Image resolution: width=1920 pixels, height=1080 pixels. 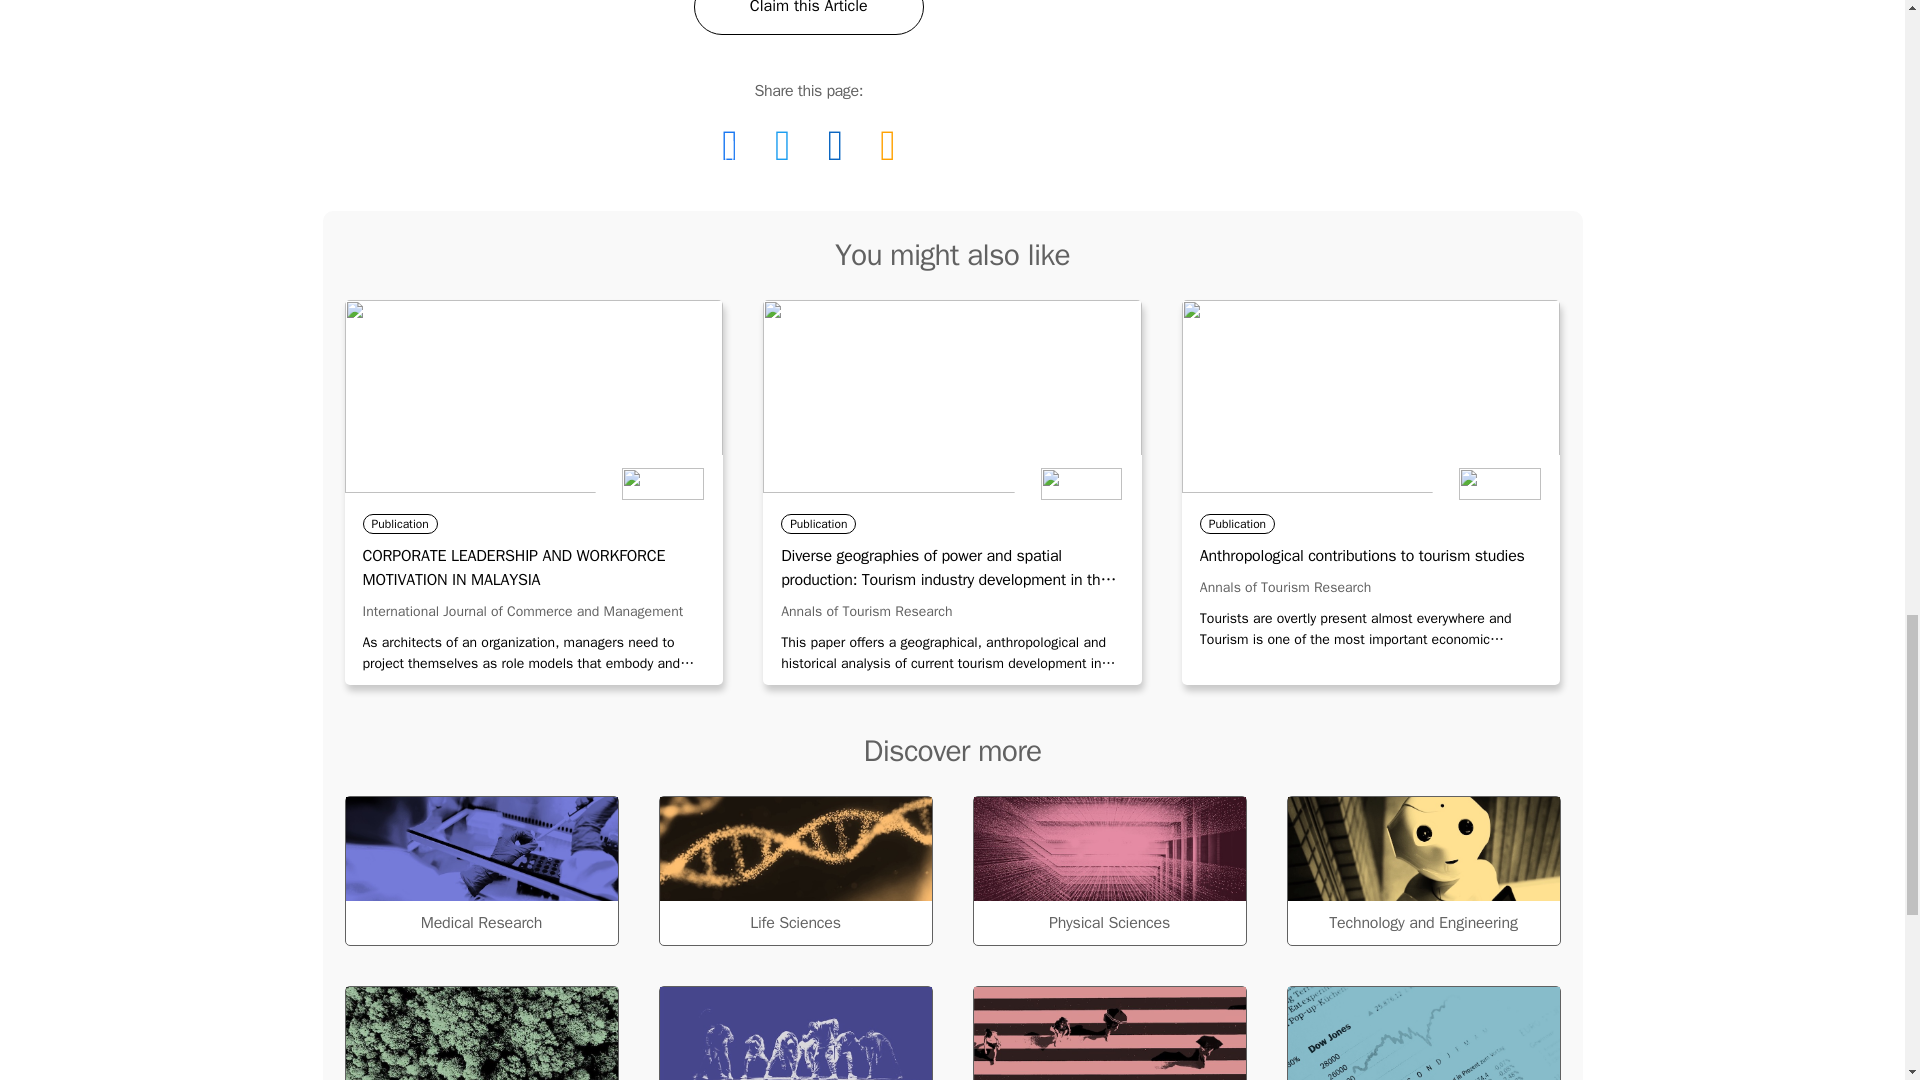 What do you see at coordinates (480, 870) in the screenshot?
I see `Medical Research` at bounding box center [480, 870].